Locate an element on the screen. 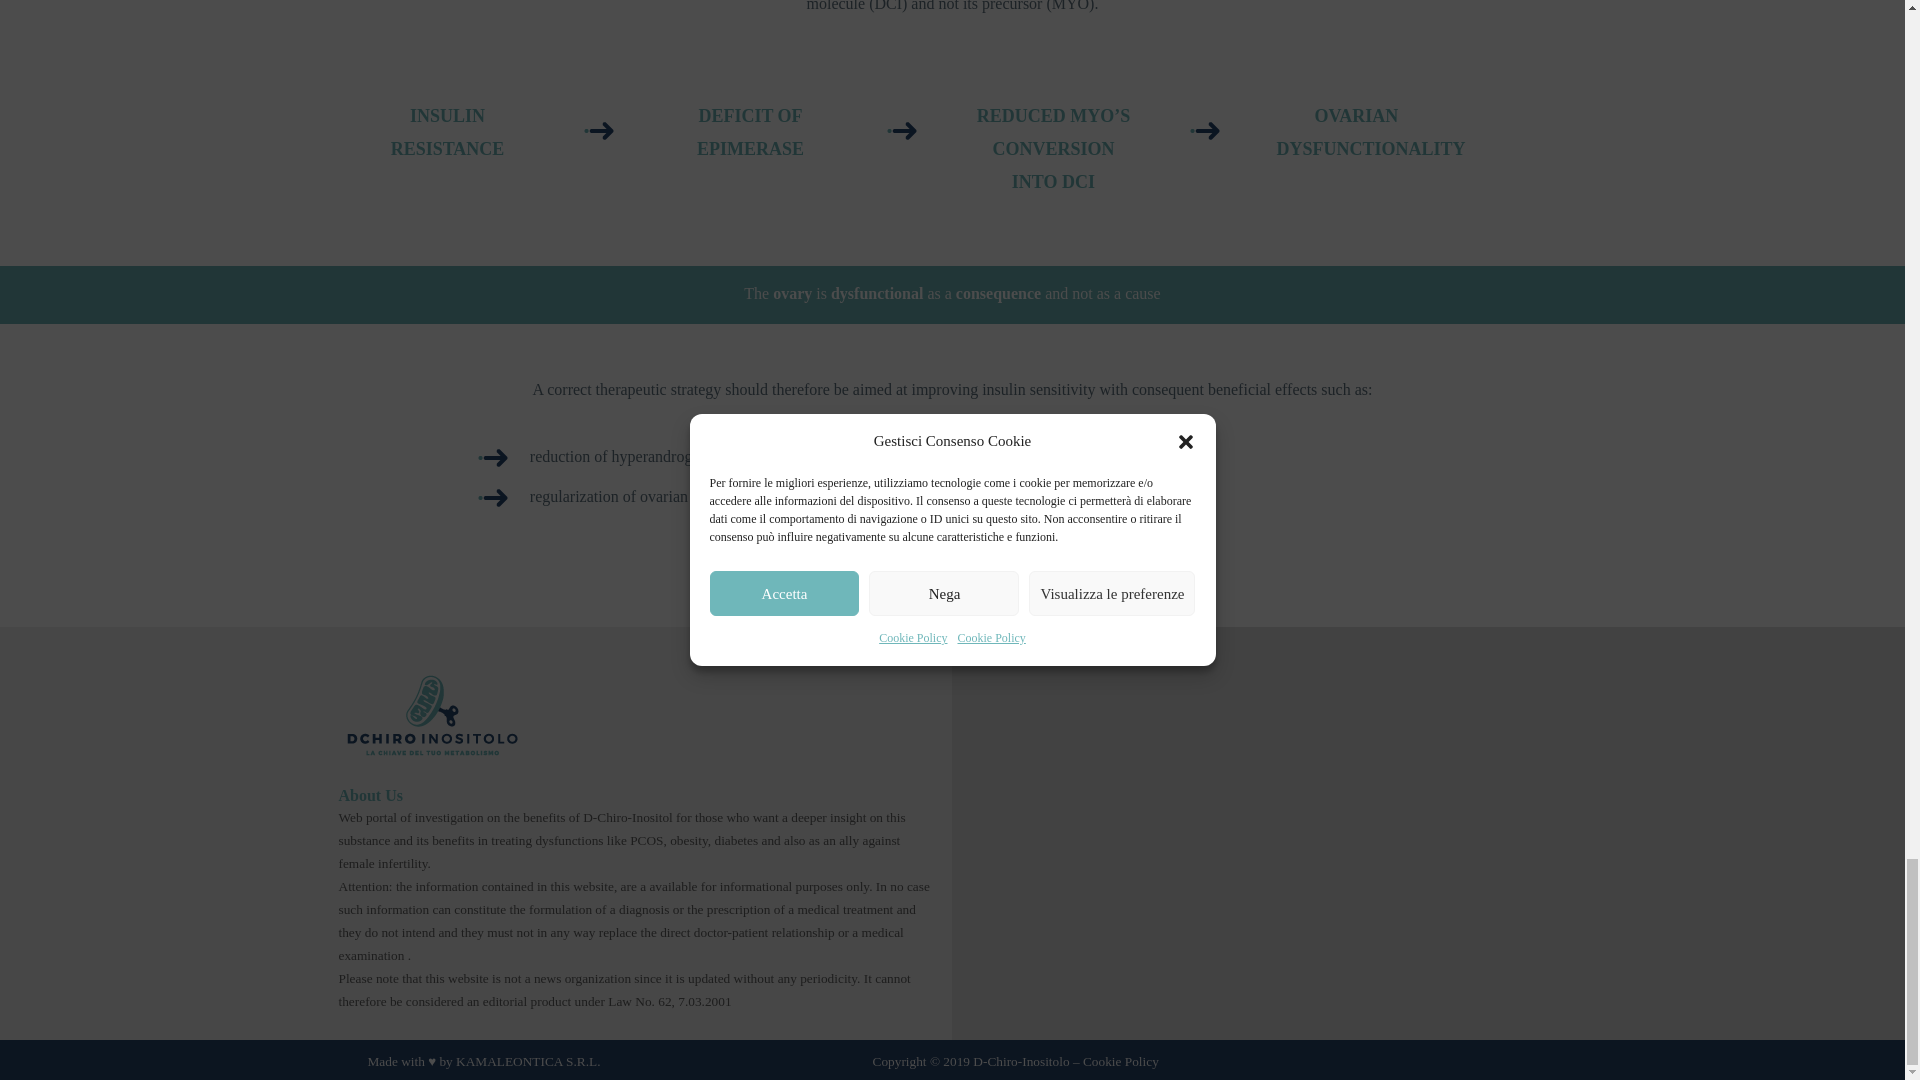 The width and height of the screenshot is (1920, 1080). left-arrow is located at coordinates (902, 129).